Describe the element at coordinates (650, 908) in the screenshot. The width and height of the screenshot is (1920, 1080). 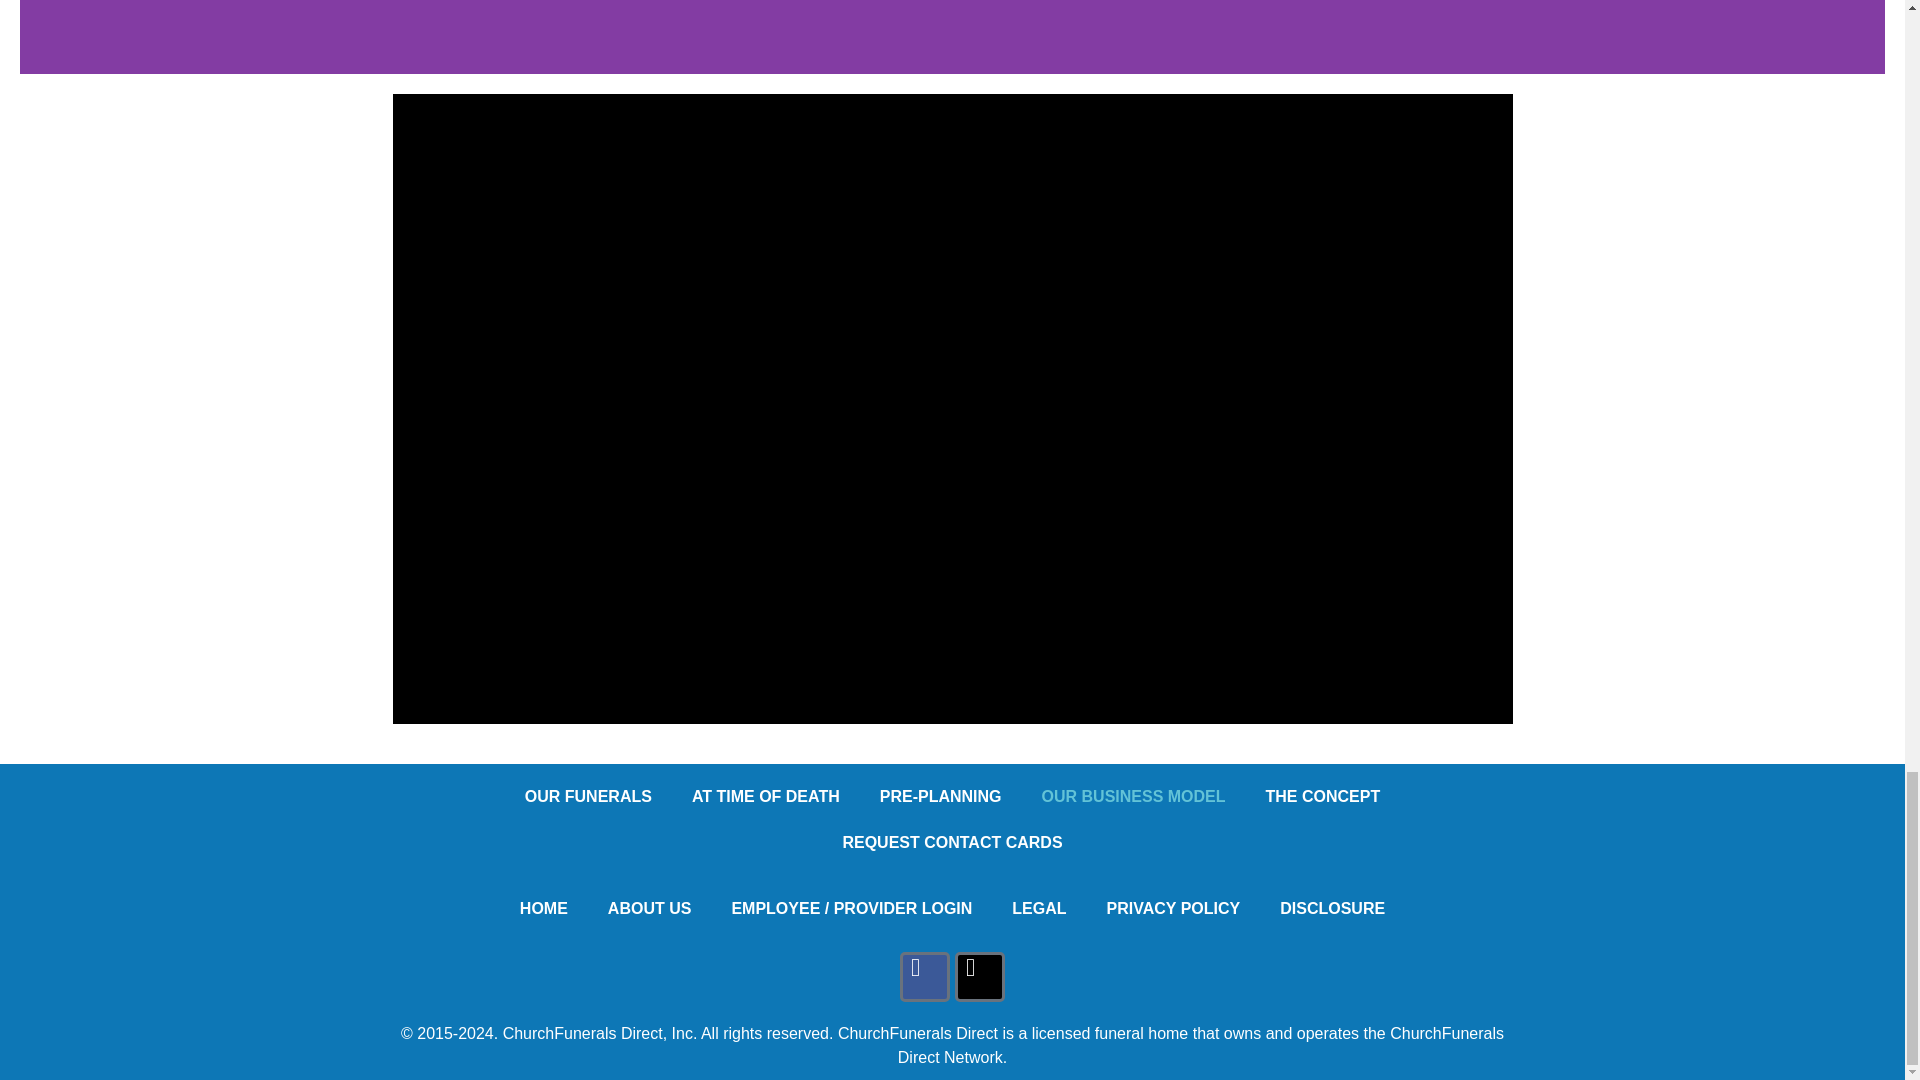
I see `ABOUT US` at that location.